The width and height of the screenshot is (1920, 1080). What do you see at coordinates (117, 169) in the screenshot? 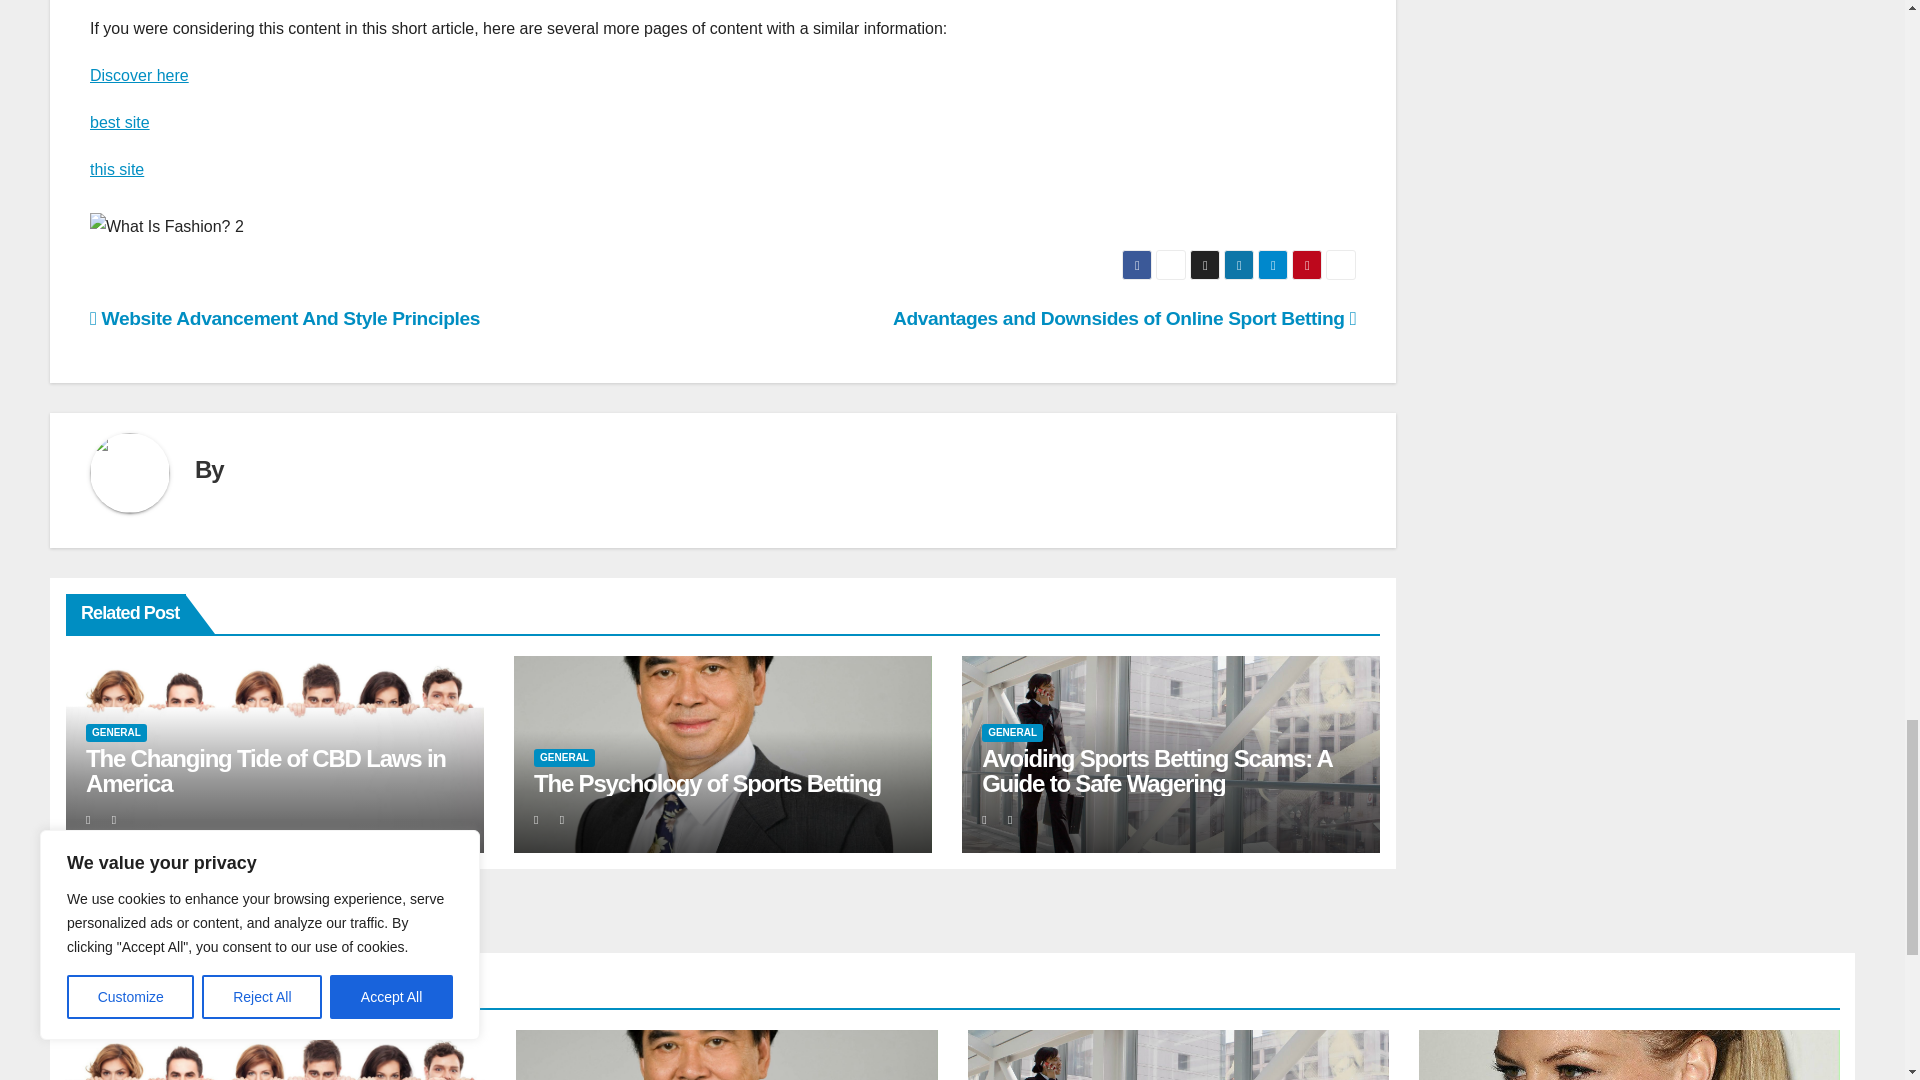
I see `this site` at bounding box center [117, 169].